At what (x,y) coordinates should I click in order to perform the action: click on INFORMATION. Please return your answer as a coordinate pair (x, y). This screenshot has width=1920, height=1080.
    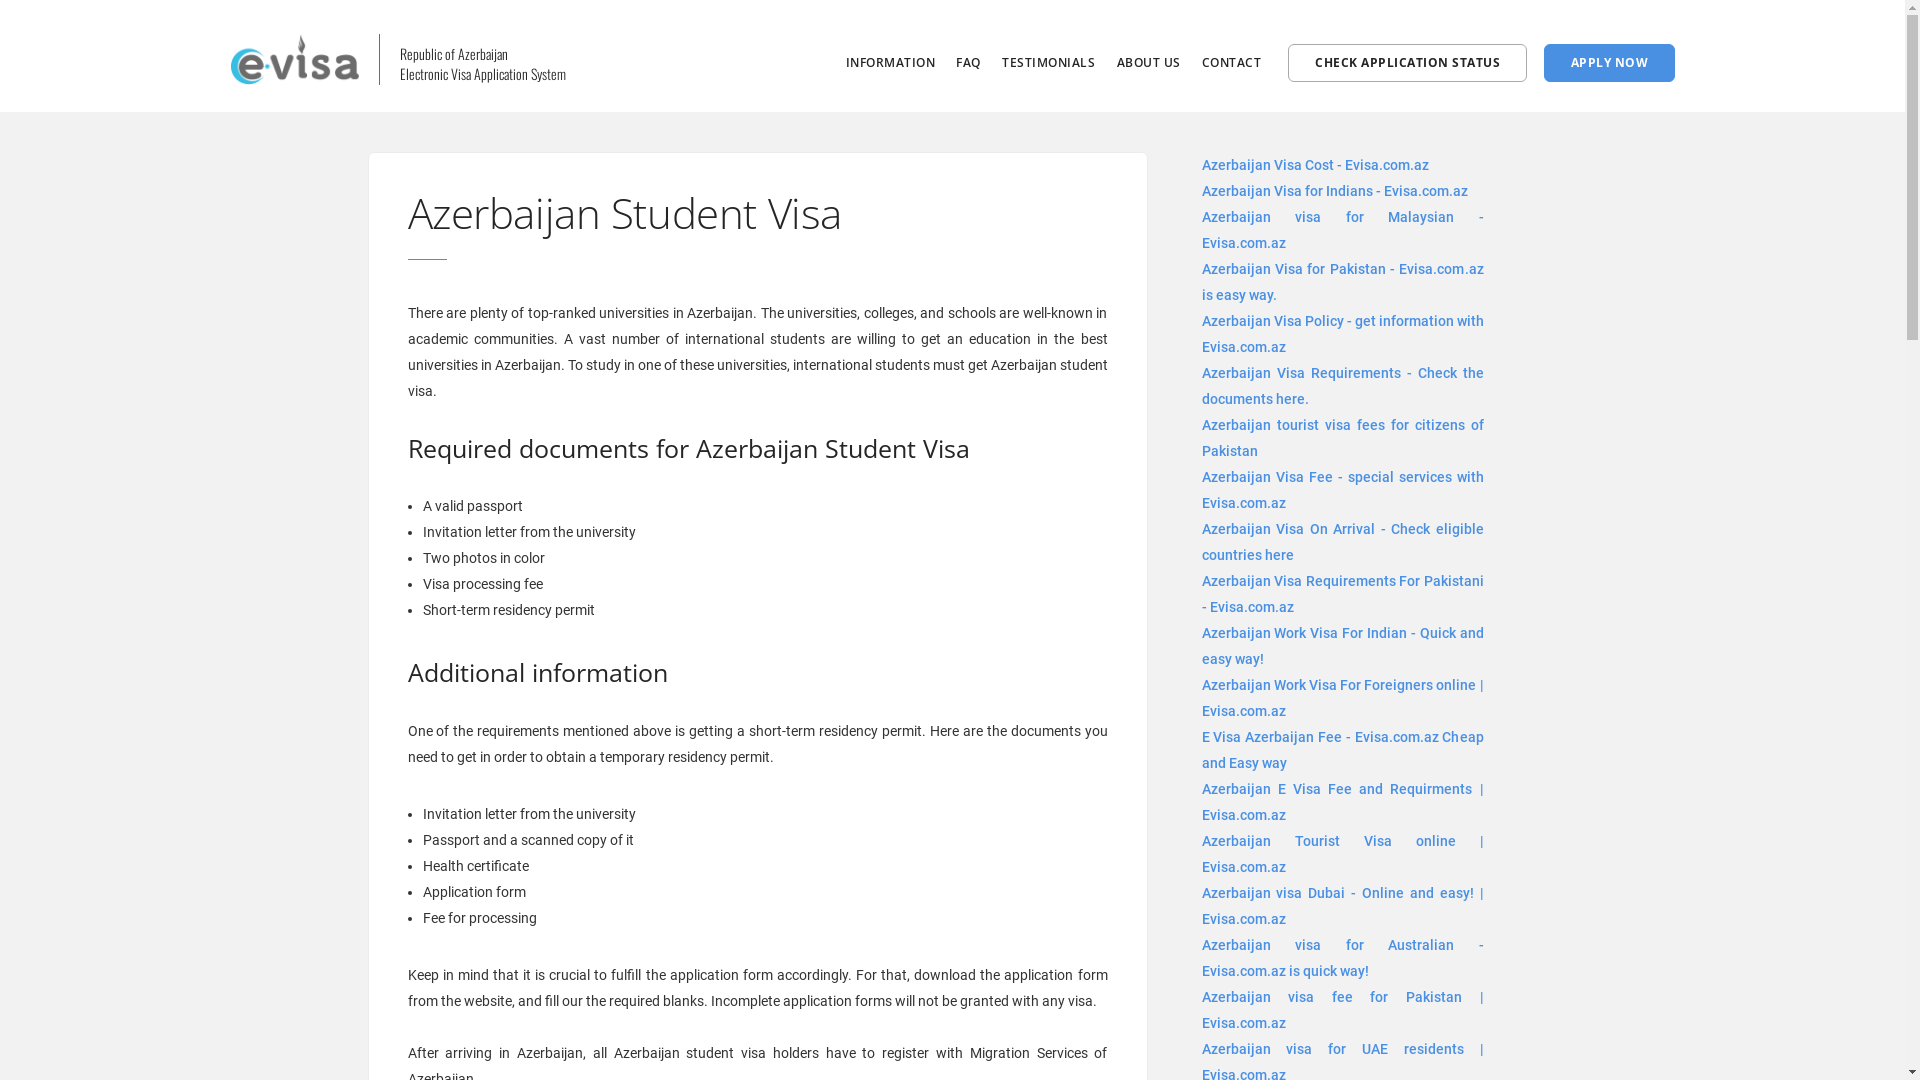
    Looking at the image, I should click on (891, 62).